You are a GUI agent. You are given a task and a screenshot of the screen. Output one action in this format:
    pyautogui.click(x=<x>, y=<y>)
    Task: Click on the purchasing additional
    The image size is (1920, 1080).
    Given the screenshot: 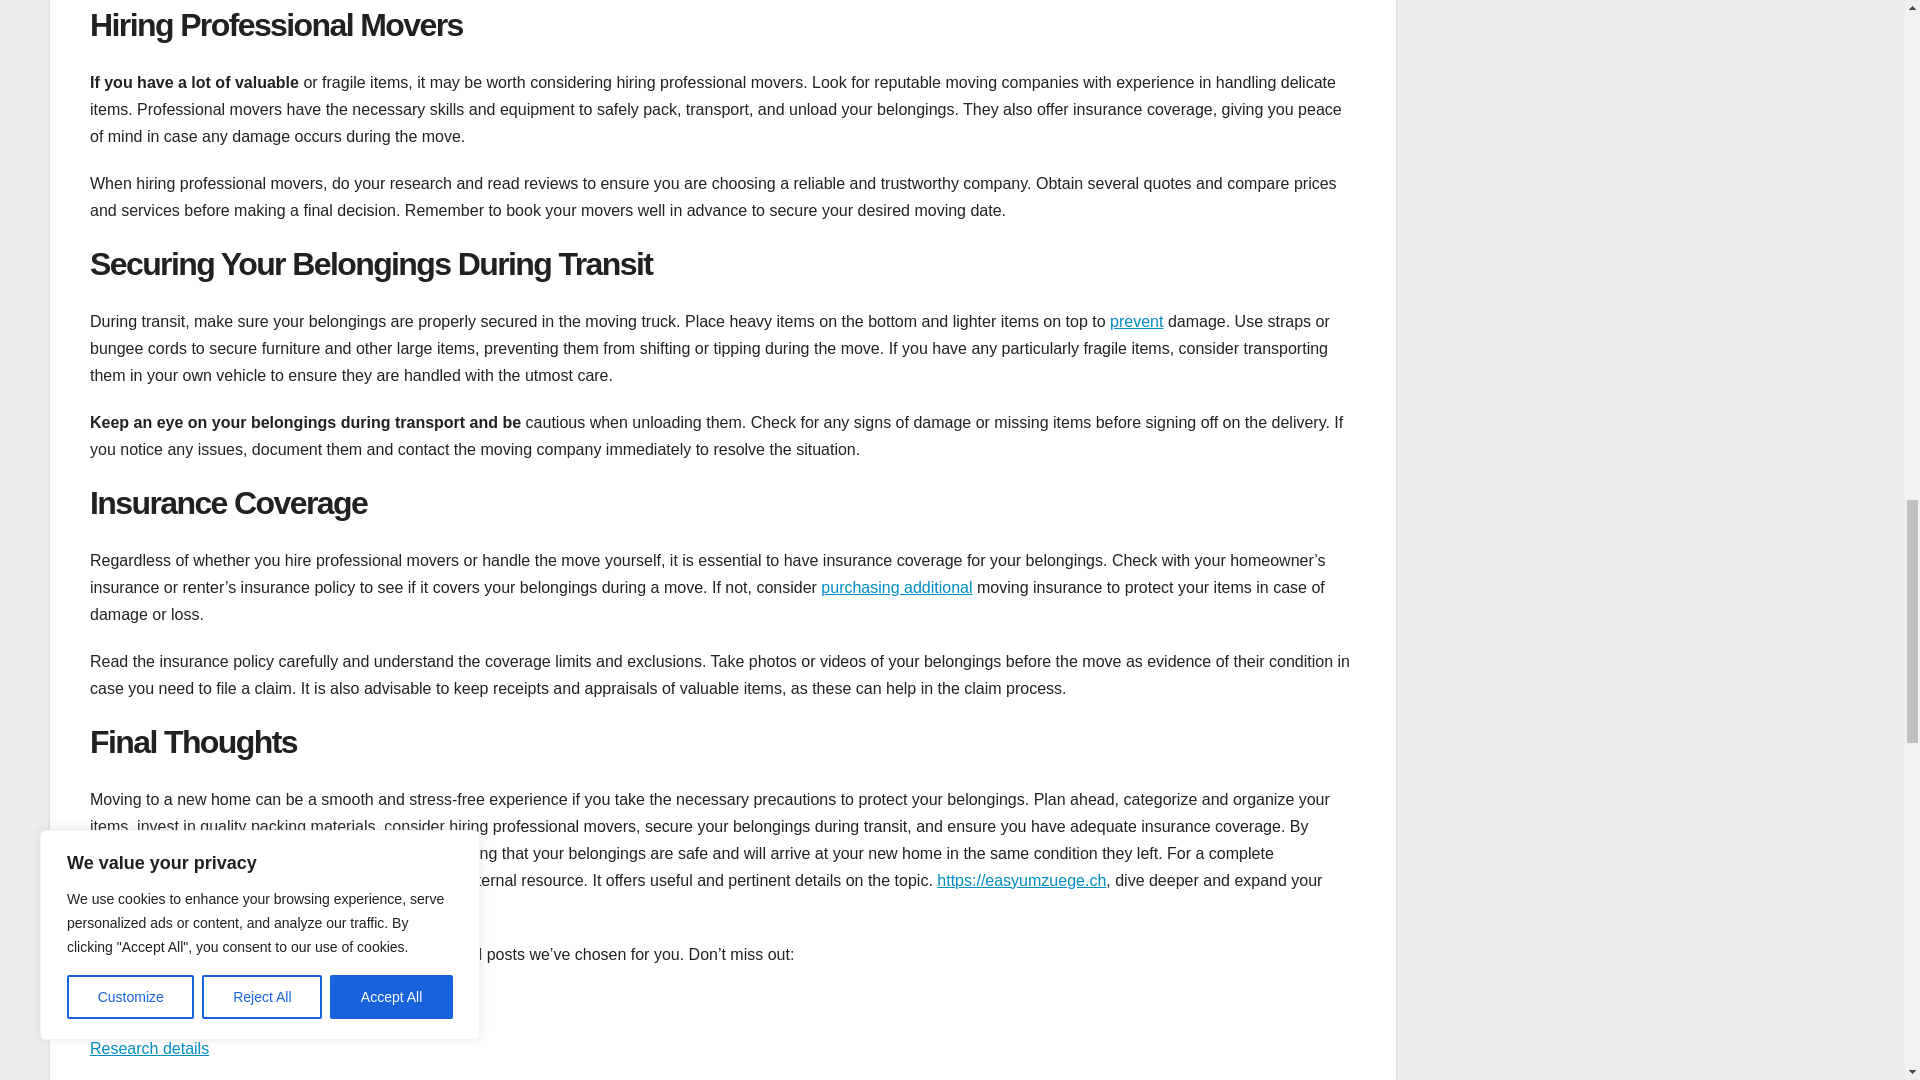 What is the action you would take?
    pyautogui.click(x=896, y=587)
    